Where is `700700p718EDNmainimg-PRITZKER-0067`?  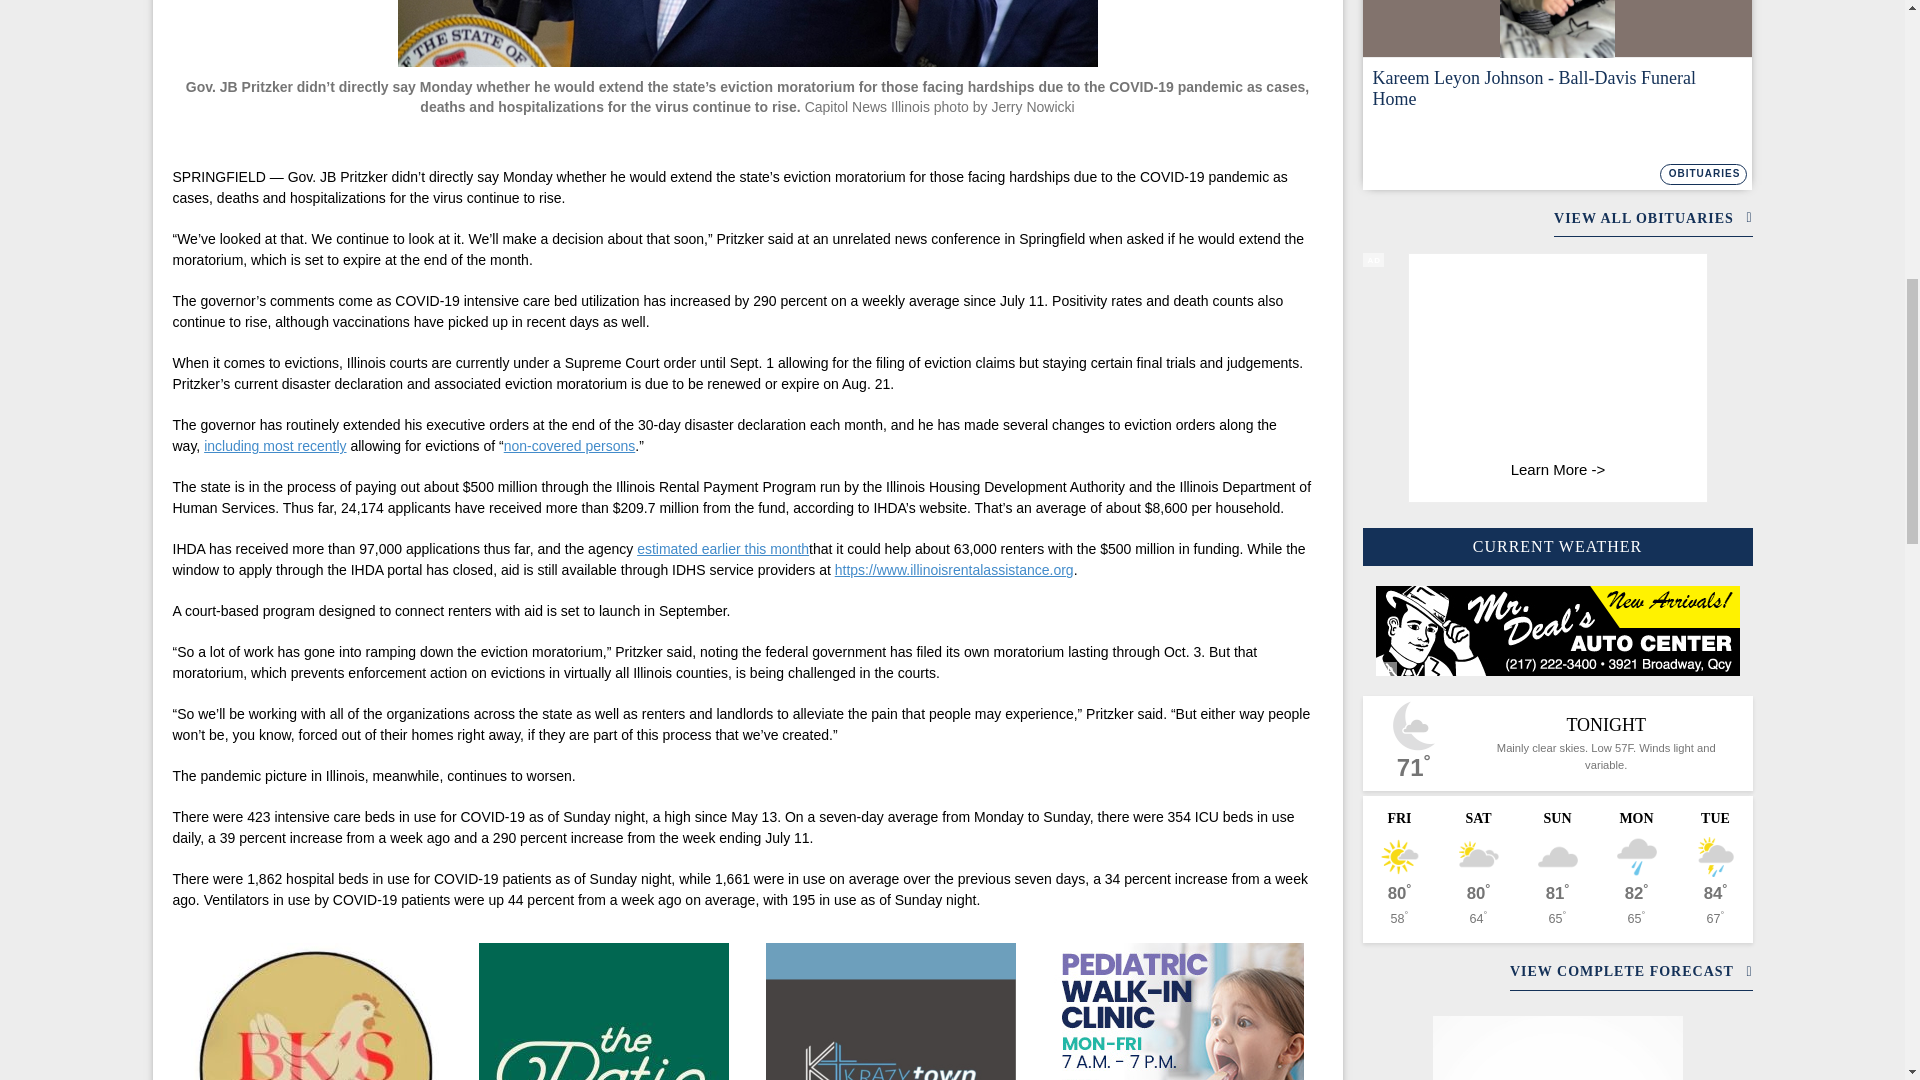 700700p718EDNmainimg-PRITZKER-0067 is located at coordinates (748, 33).